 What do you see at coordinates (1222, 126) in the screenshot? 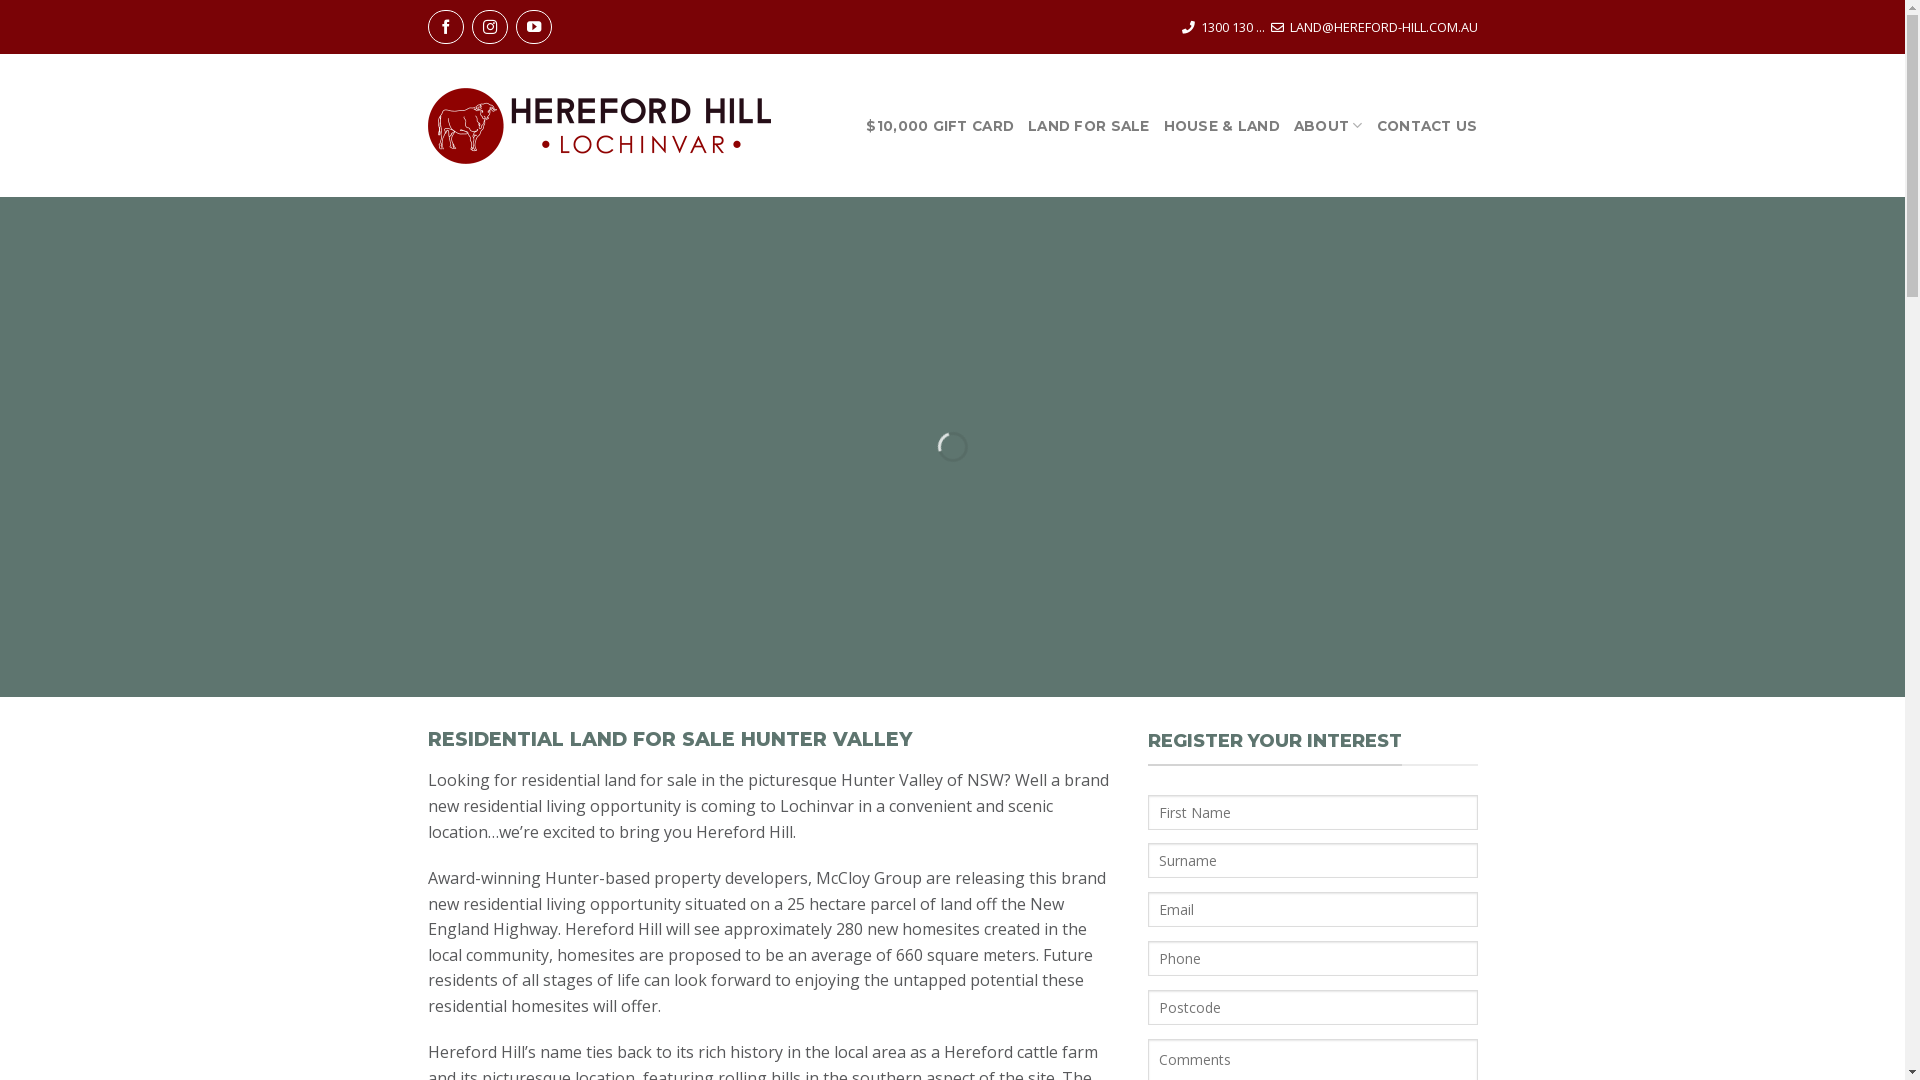
I see `HOUSE & LAND` at bounding box center [1222, 126].